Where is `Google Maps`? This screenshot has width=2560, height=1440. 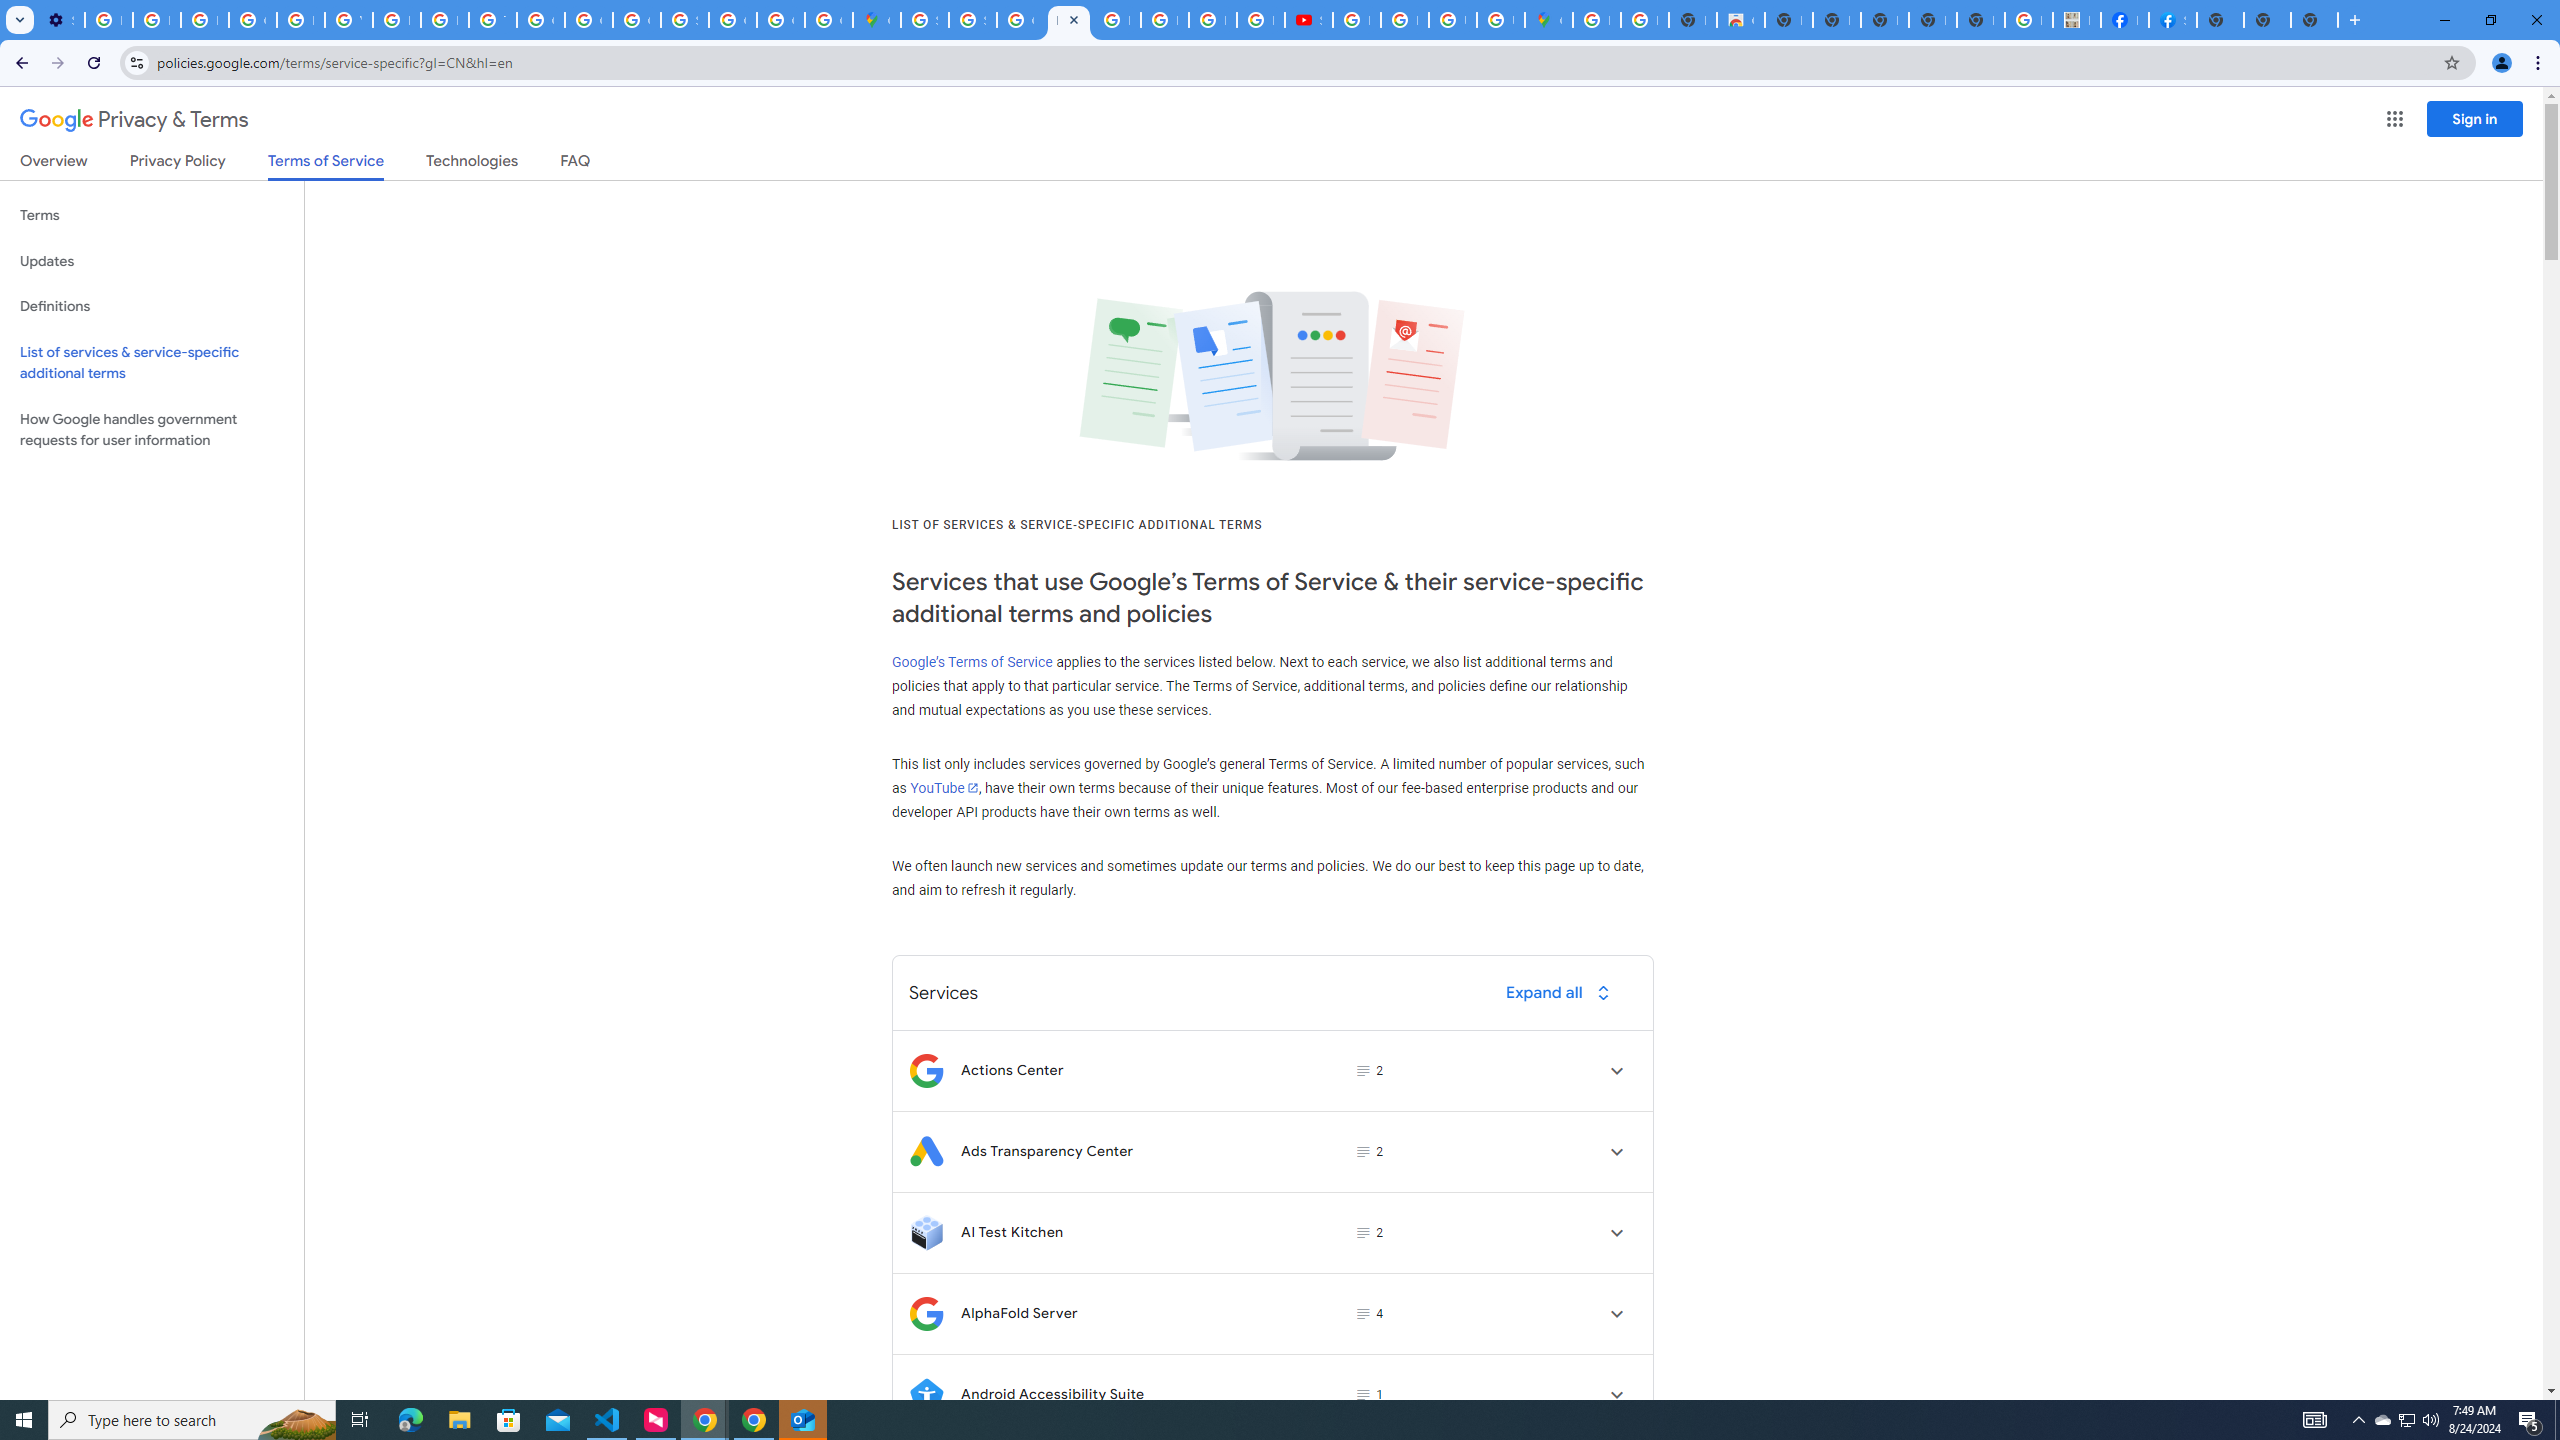 Google Maps is located at coordinates (1548, 20).